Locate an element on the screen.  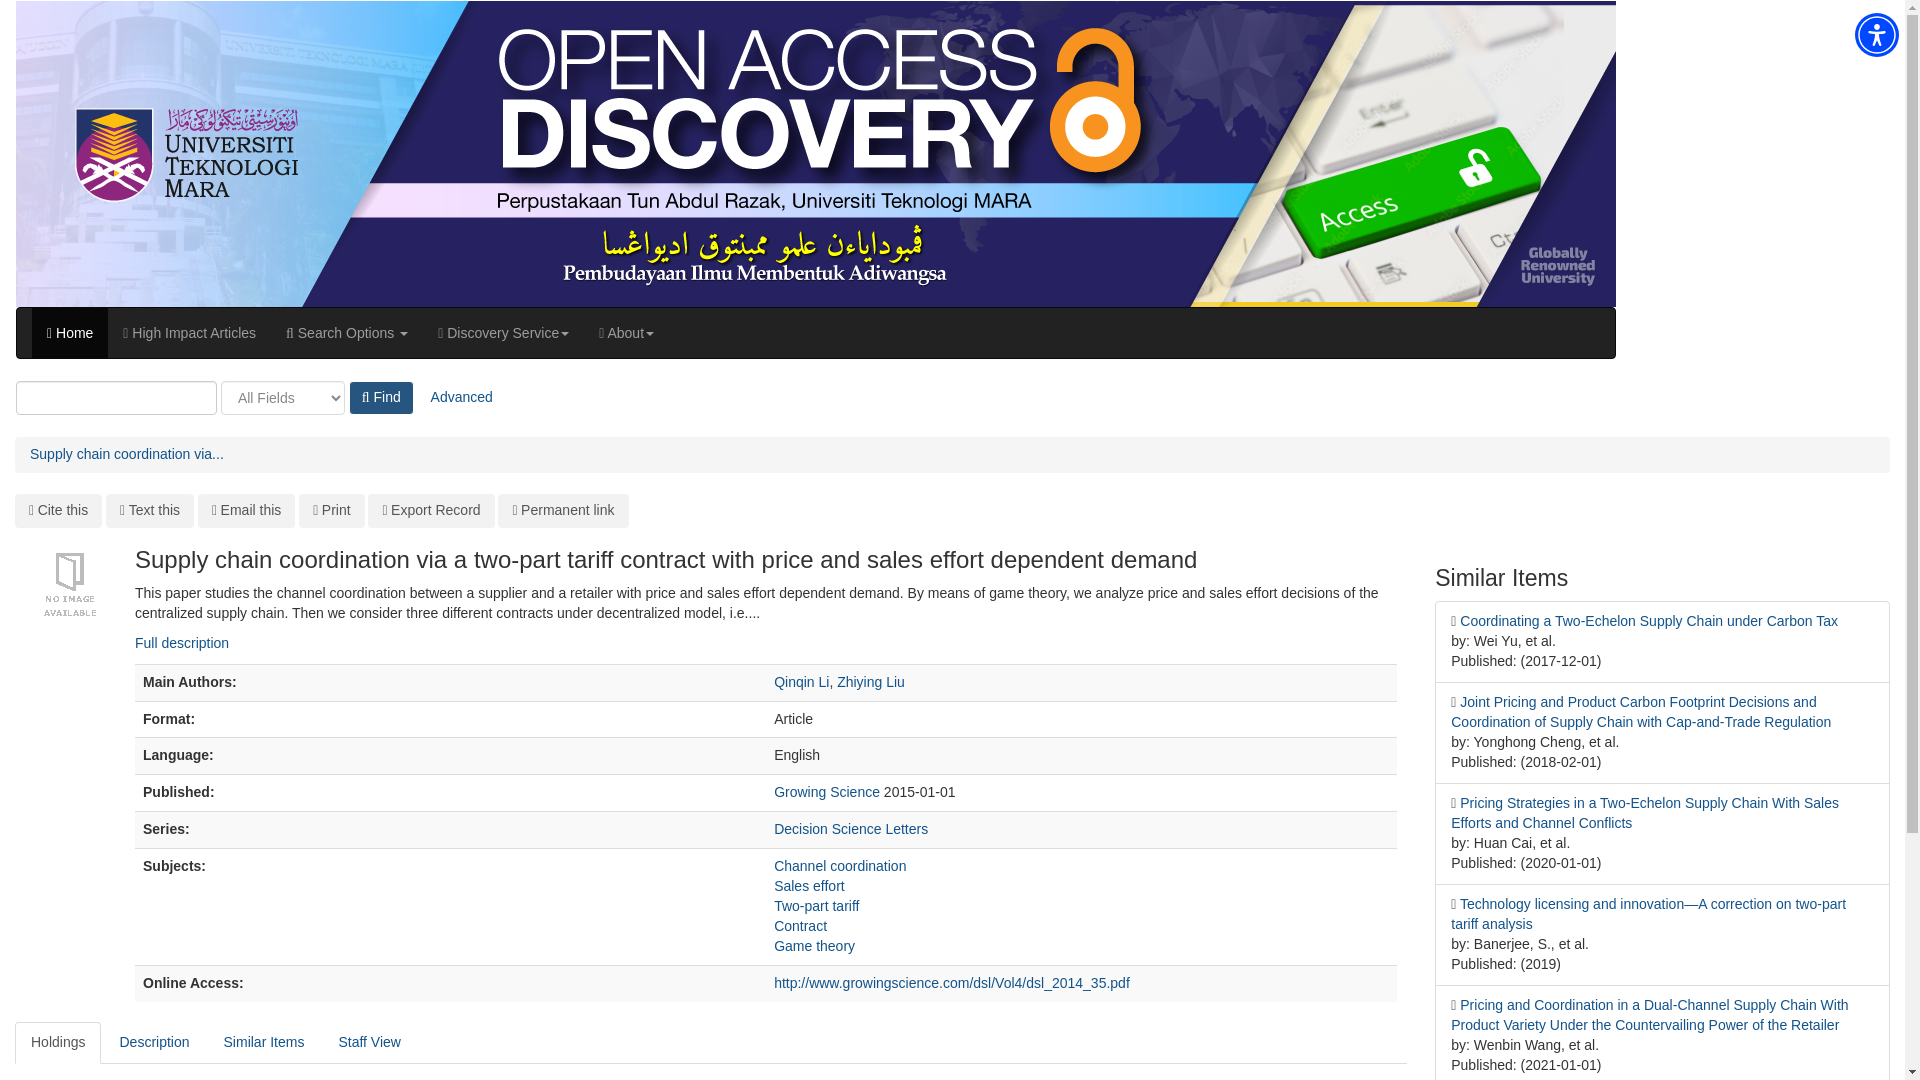
Print is located at coordinates (332, 510).